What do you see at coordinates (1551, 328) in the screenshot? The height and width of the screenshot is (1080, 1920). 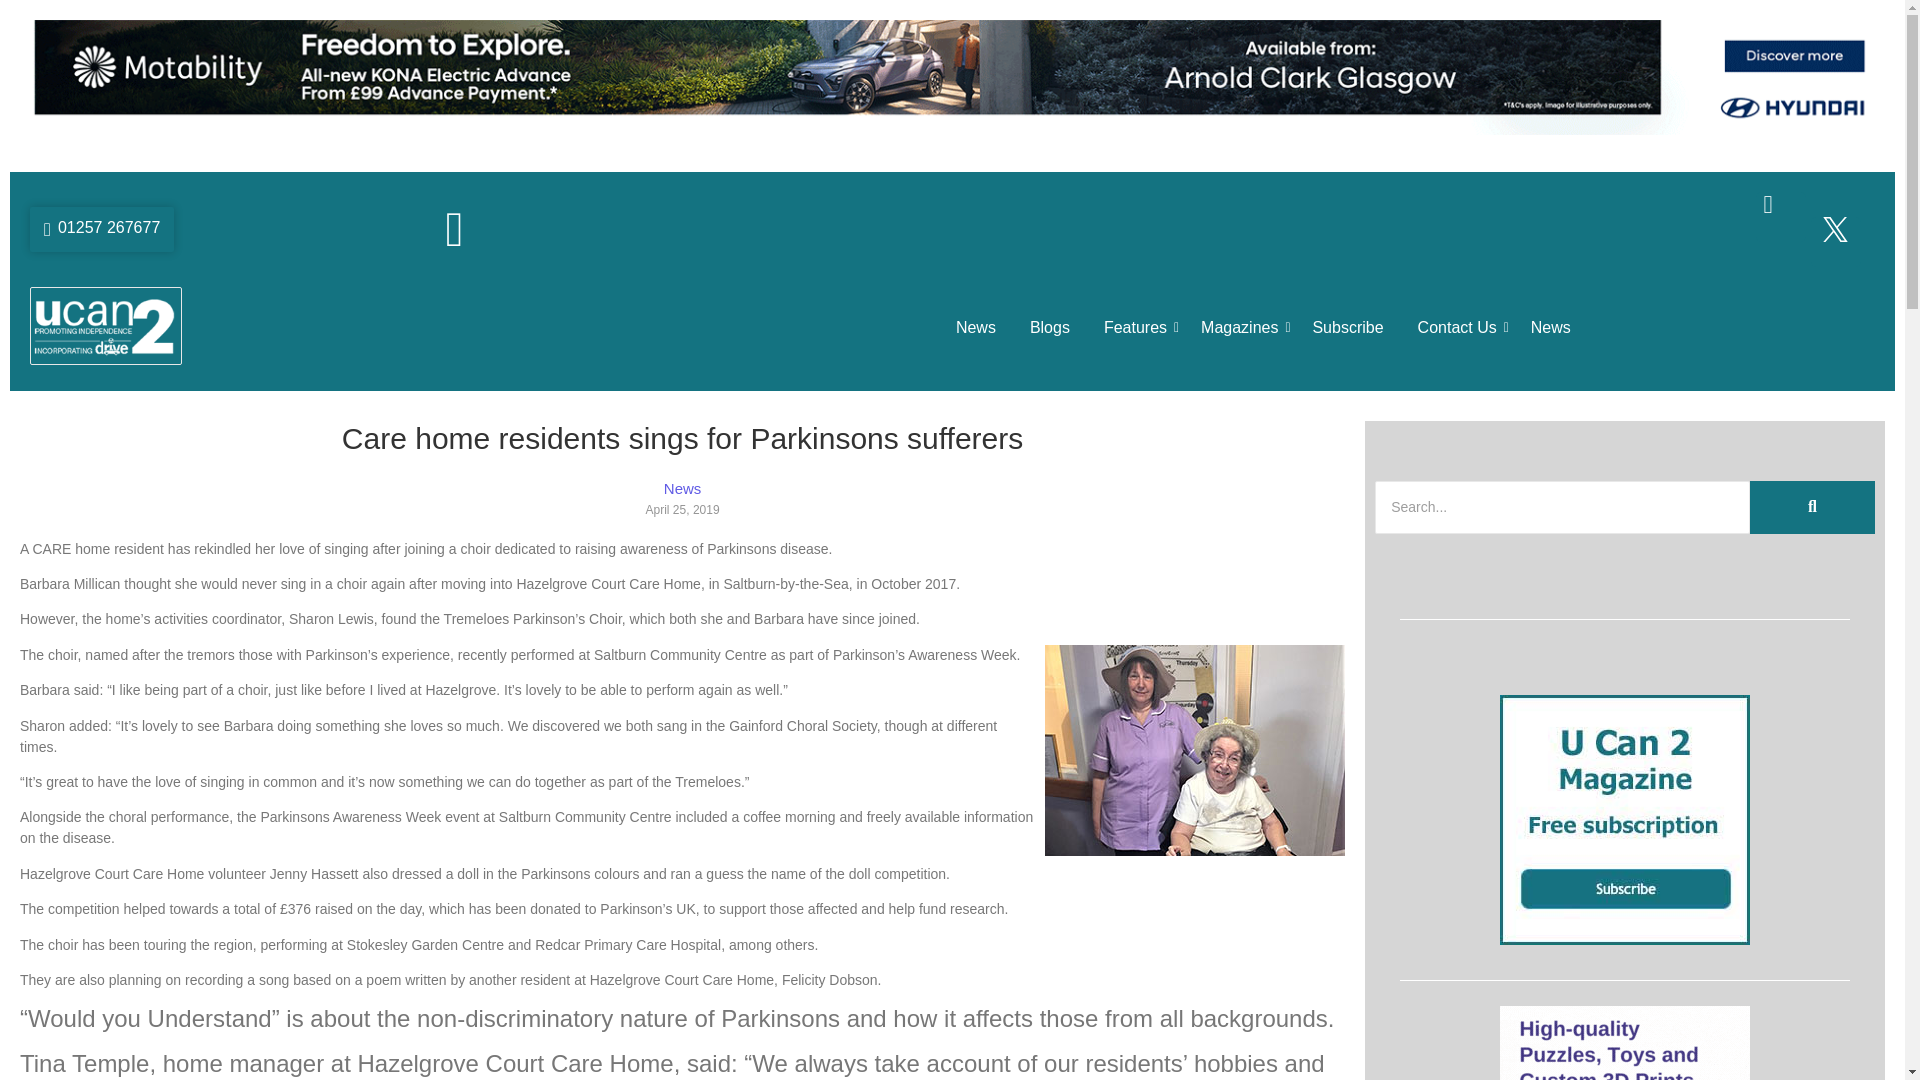 I see `News` at bounding box center [1551, 328].